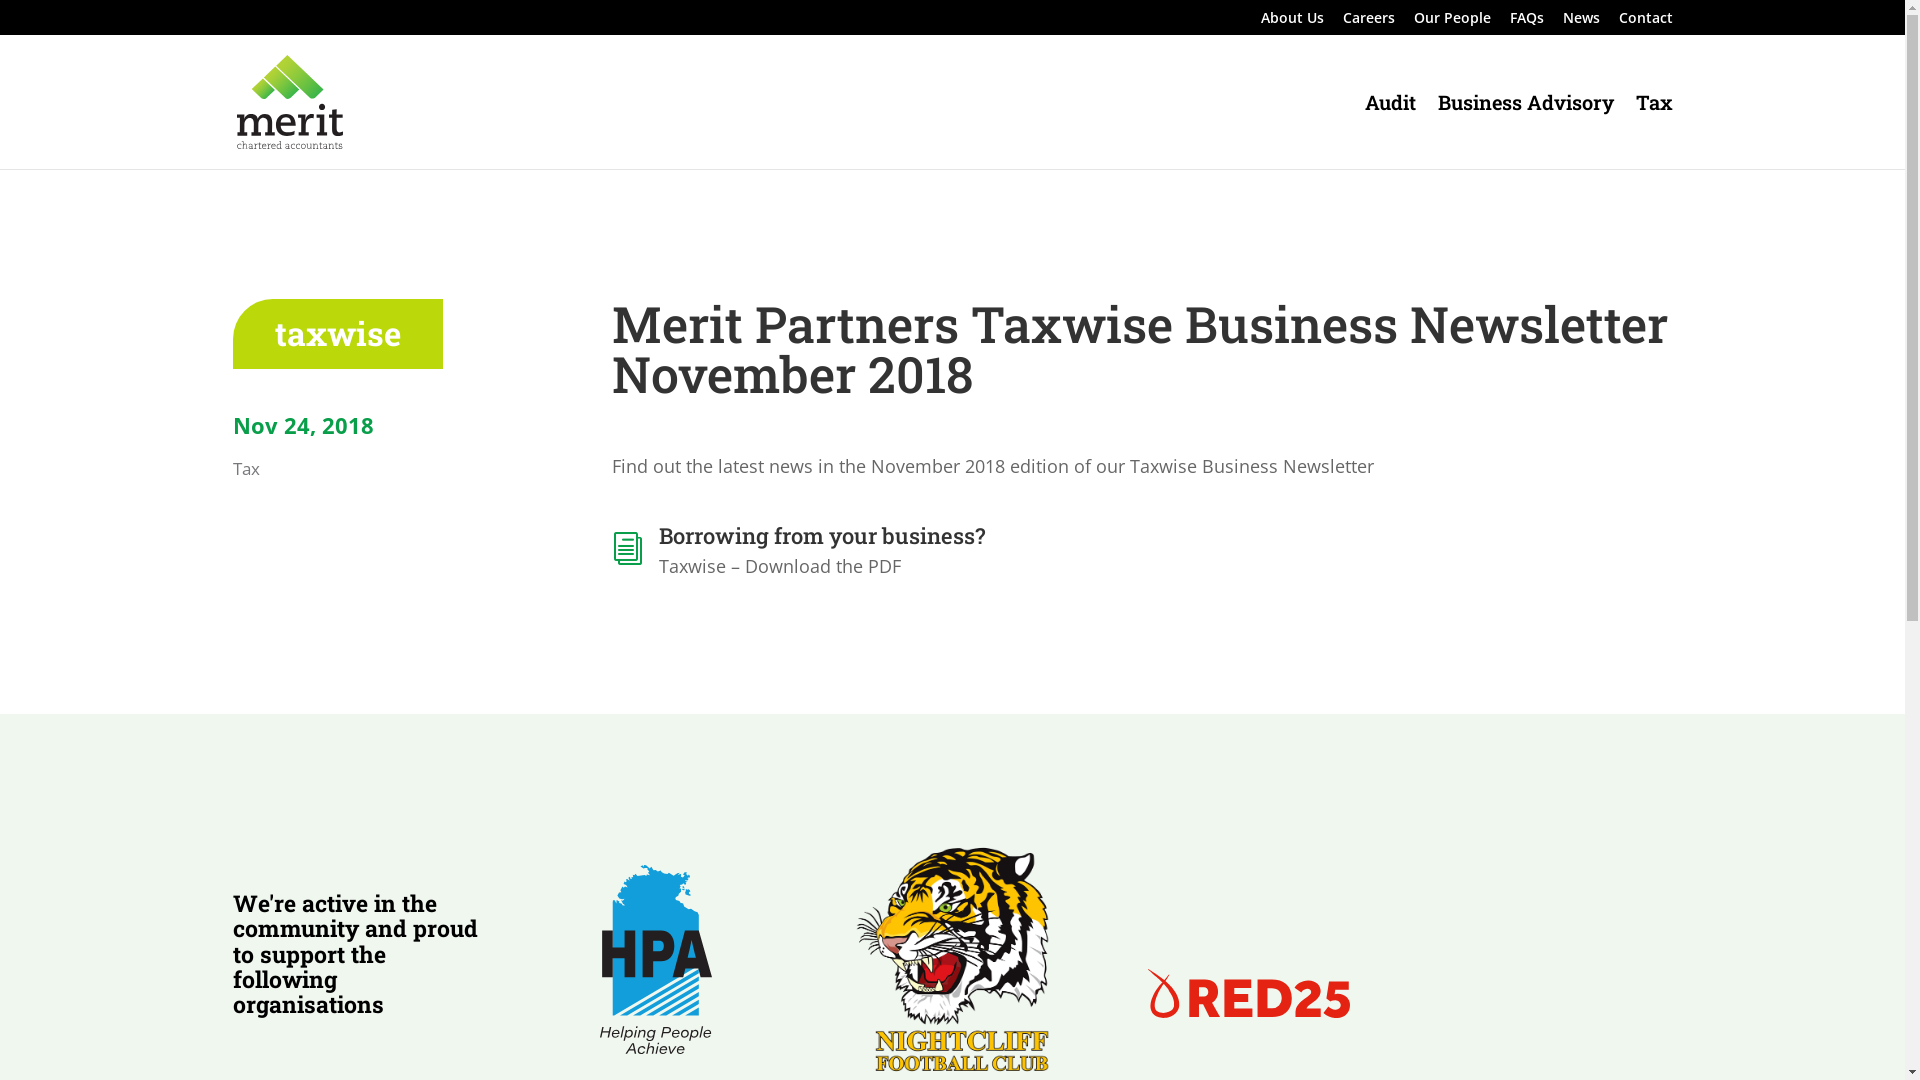  Describe the element at coordinates (1390, 132) in the screenshot. I see `Audit` at that location.